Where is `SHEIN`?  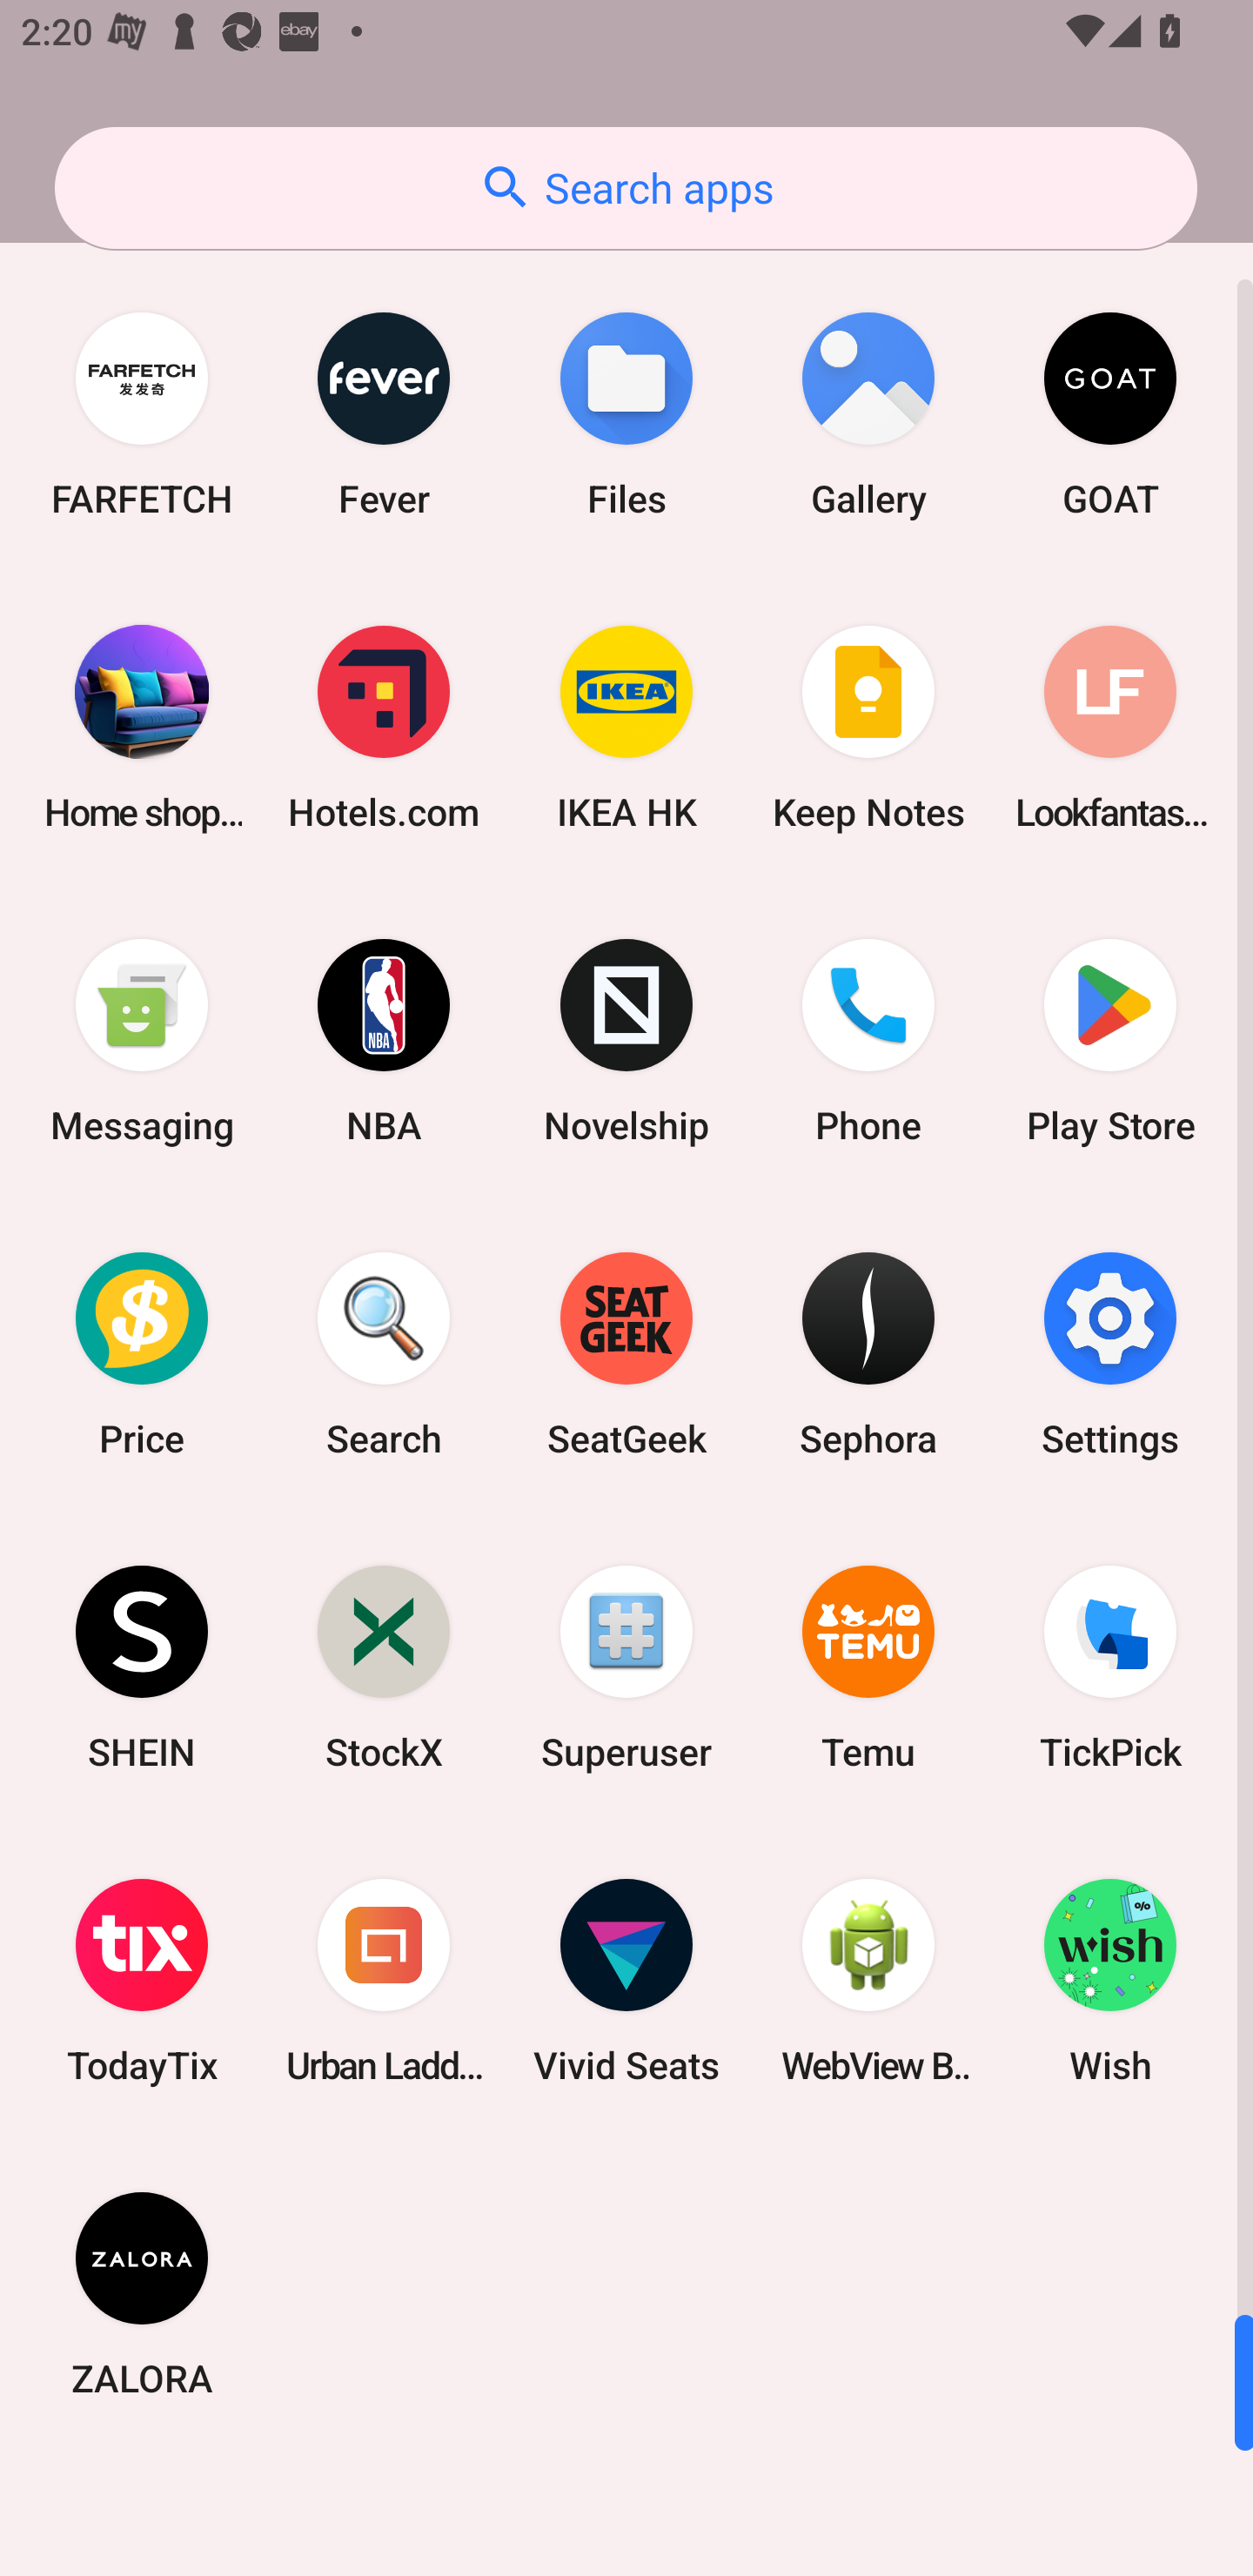
SHEIN is located at coordinates (142, 1666).